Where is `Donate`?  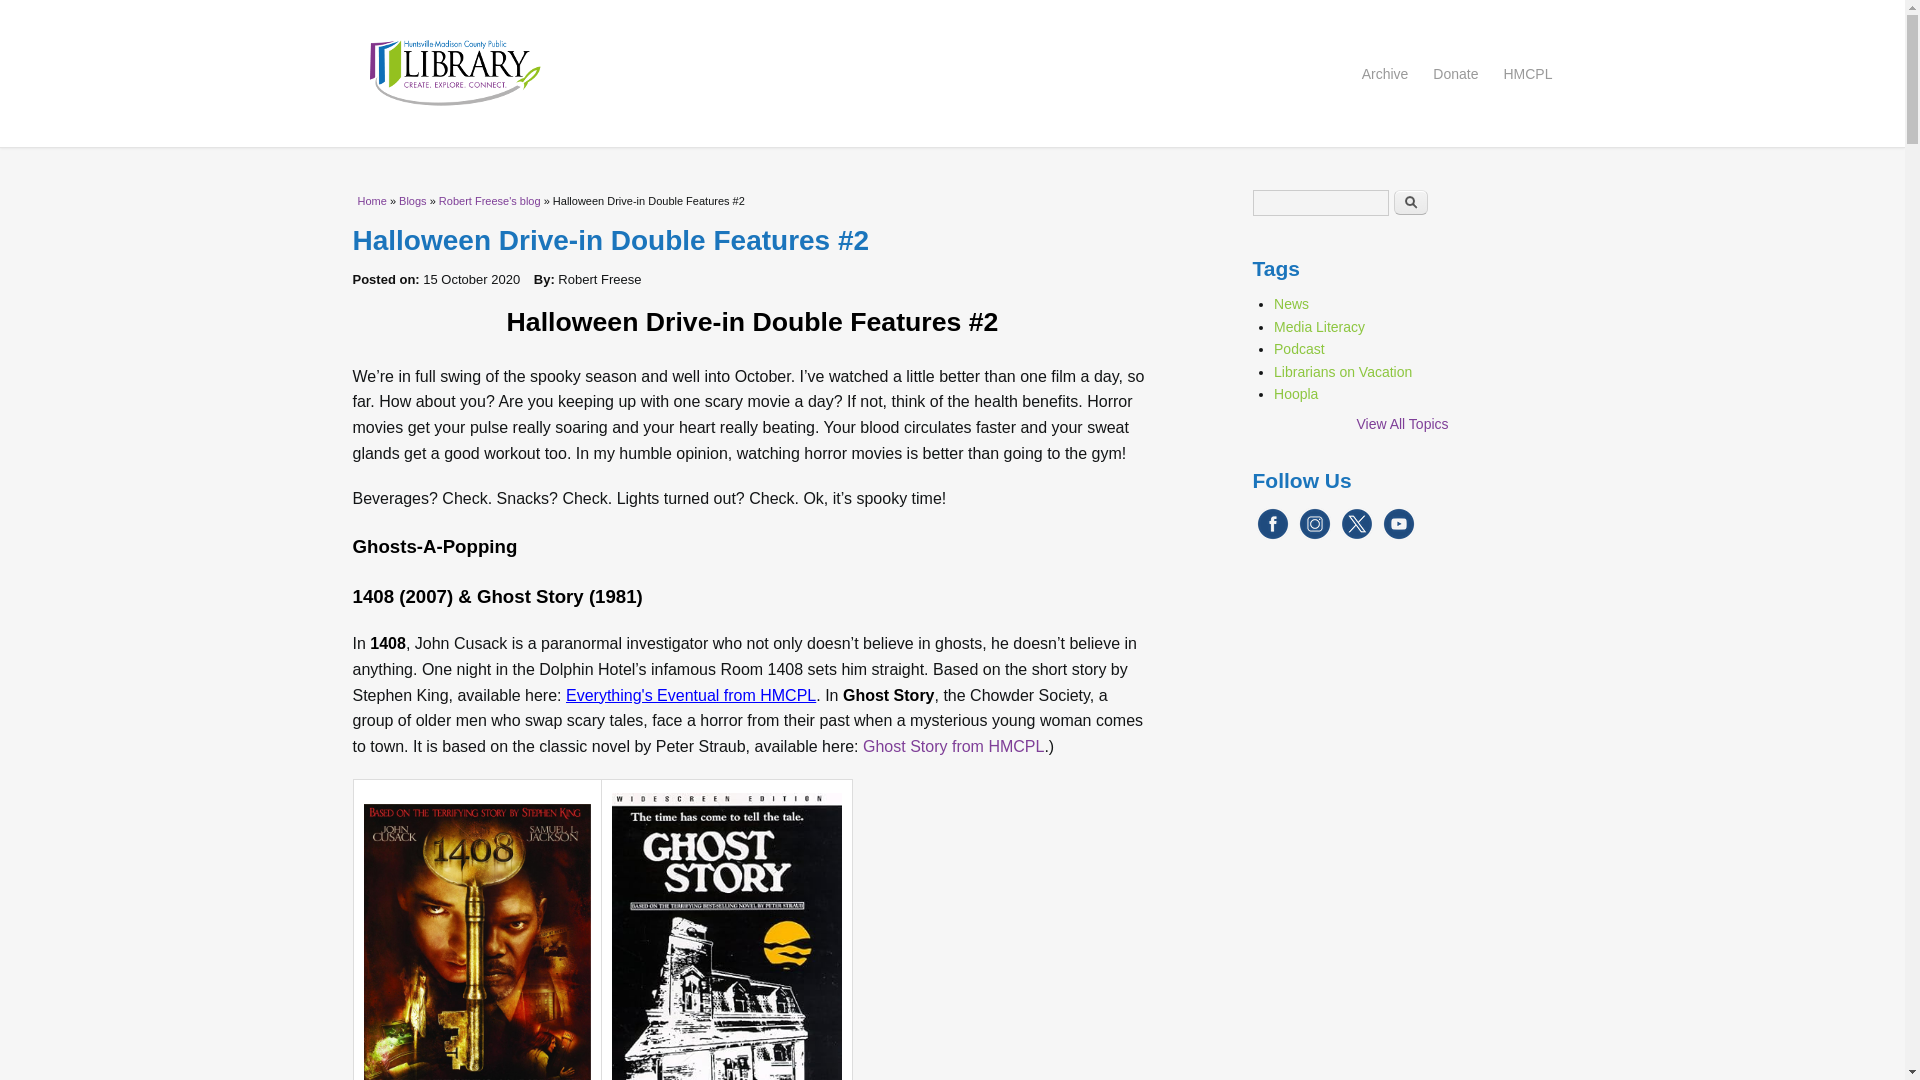 Donate is located at coordinates (1455, 74).